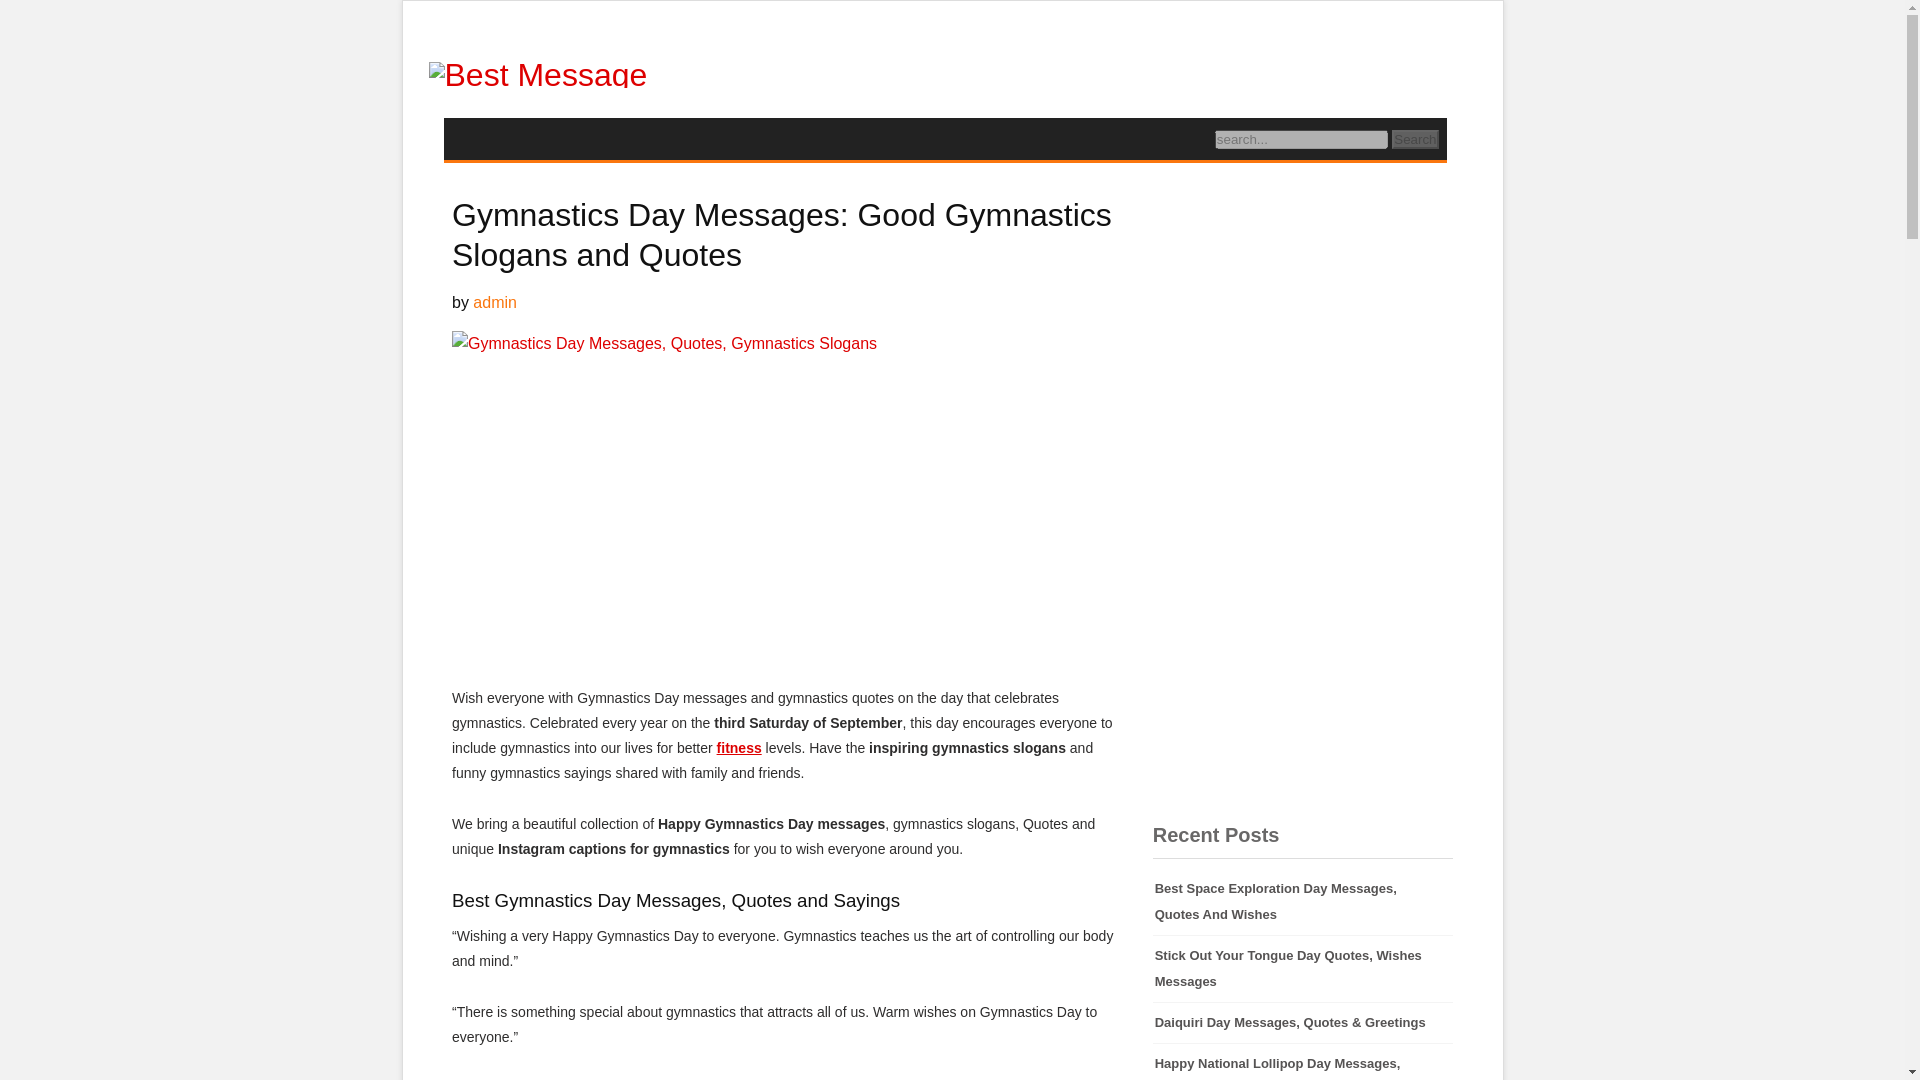 This screenshot has height=1080, width=1920. Describe the element at coordinates (1415, 139) in the screenshot. I see `Search` at that location.